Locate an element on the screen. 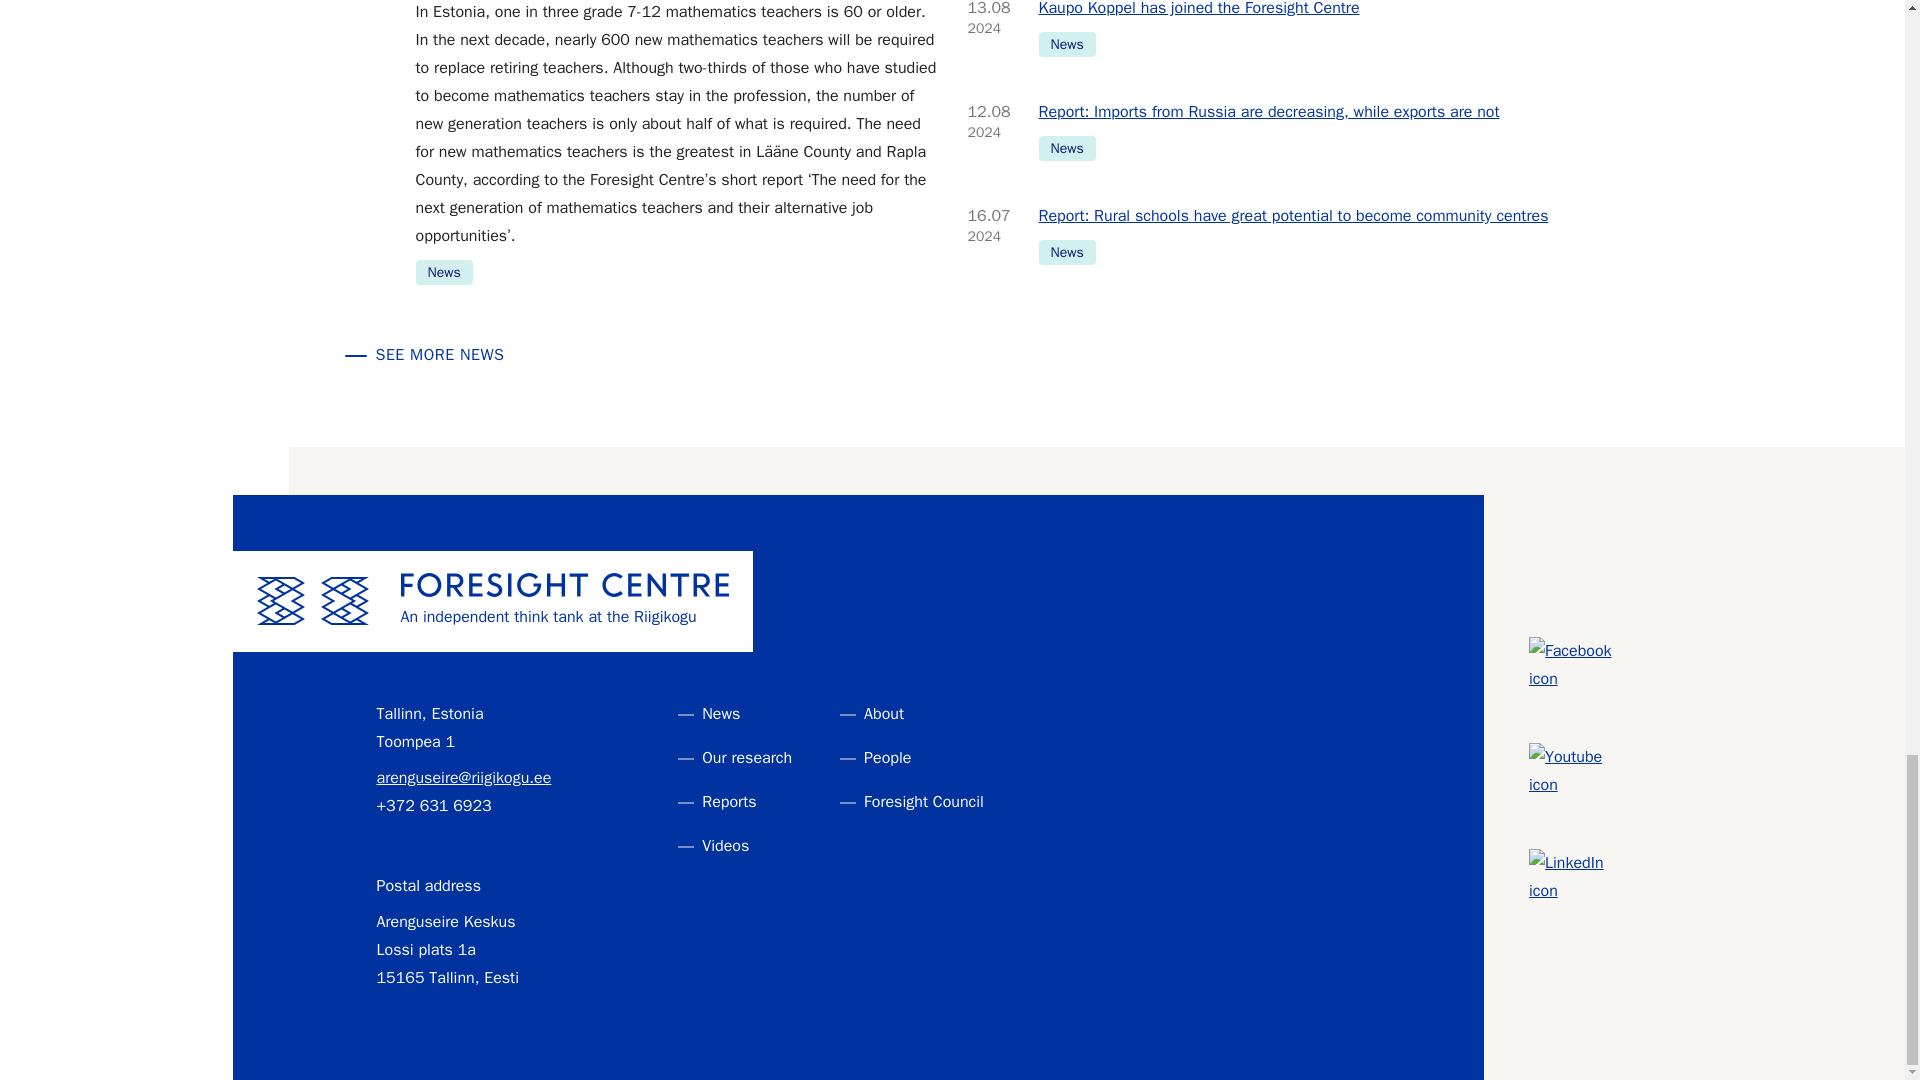 The image size is (1920, 1080). Kaupo Koppel has joined the Foresight Centre is located at coordinates (1298, 10).